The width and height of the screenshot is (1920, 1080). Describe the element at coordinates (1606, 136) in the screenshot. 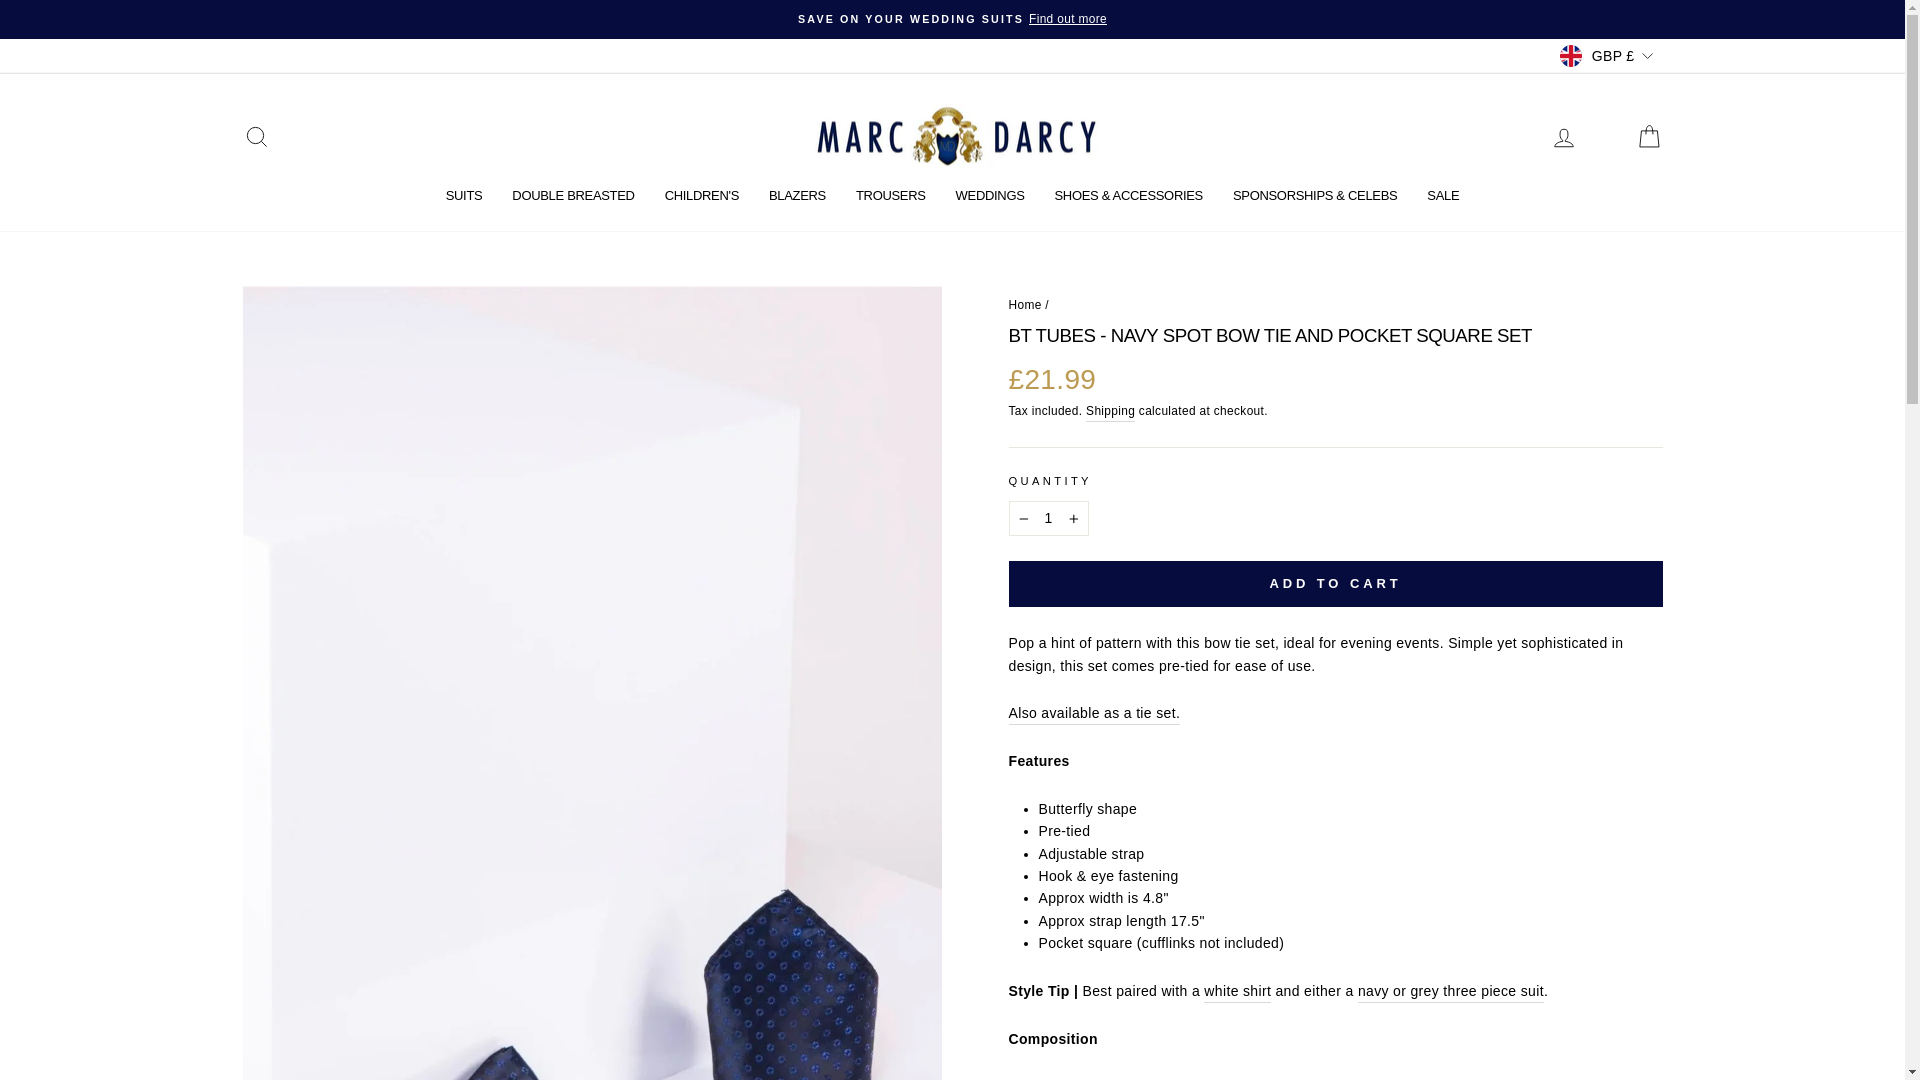

I see `My Wishlist` at that location.